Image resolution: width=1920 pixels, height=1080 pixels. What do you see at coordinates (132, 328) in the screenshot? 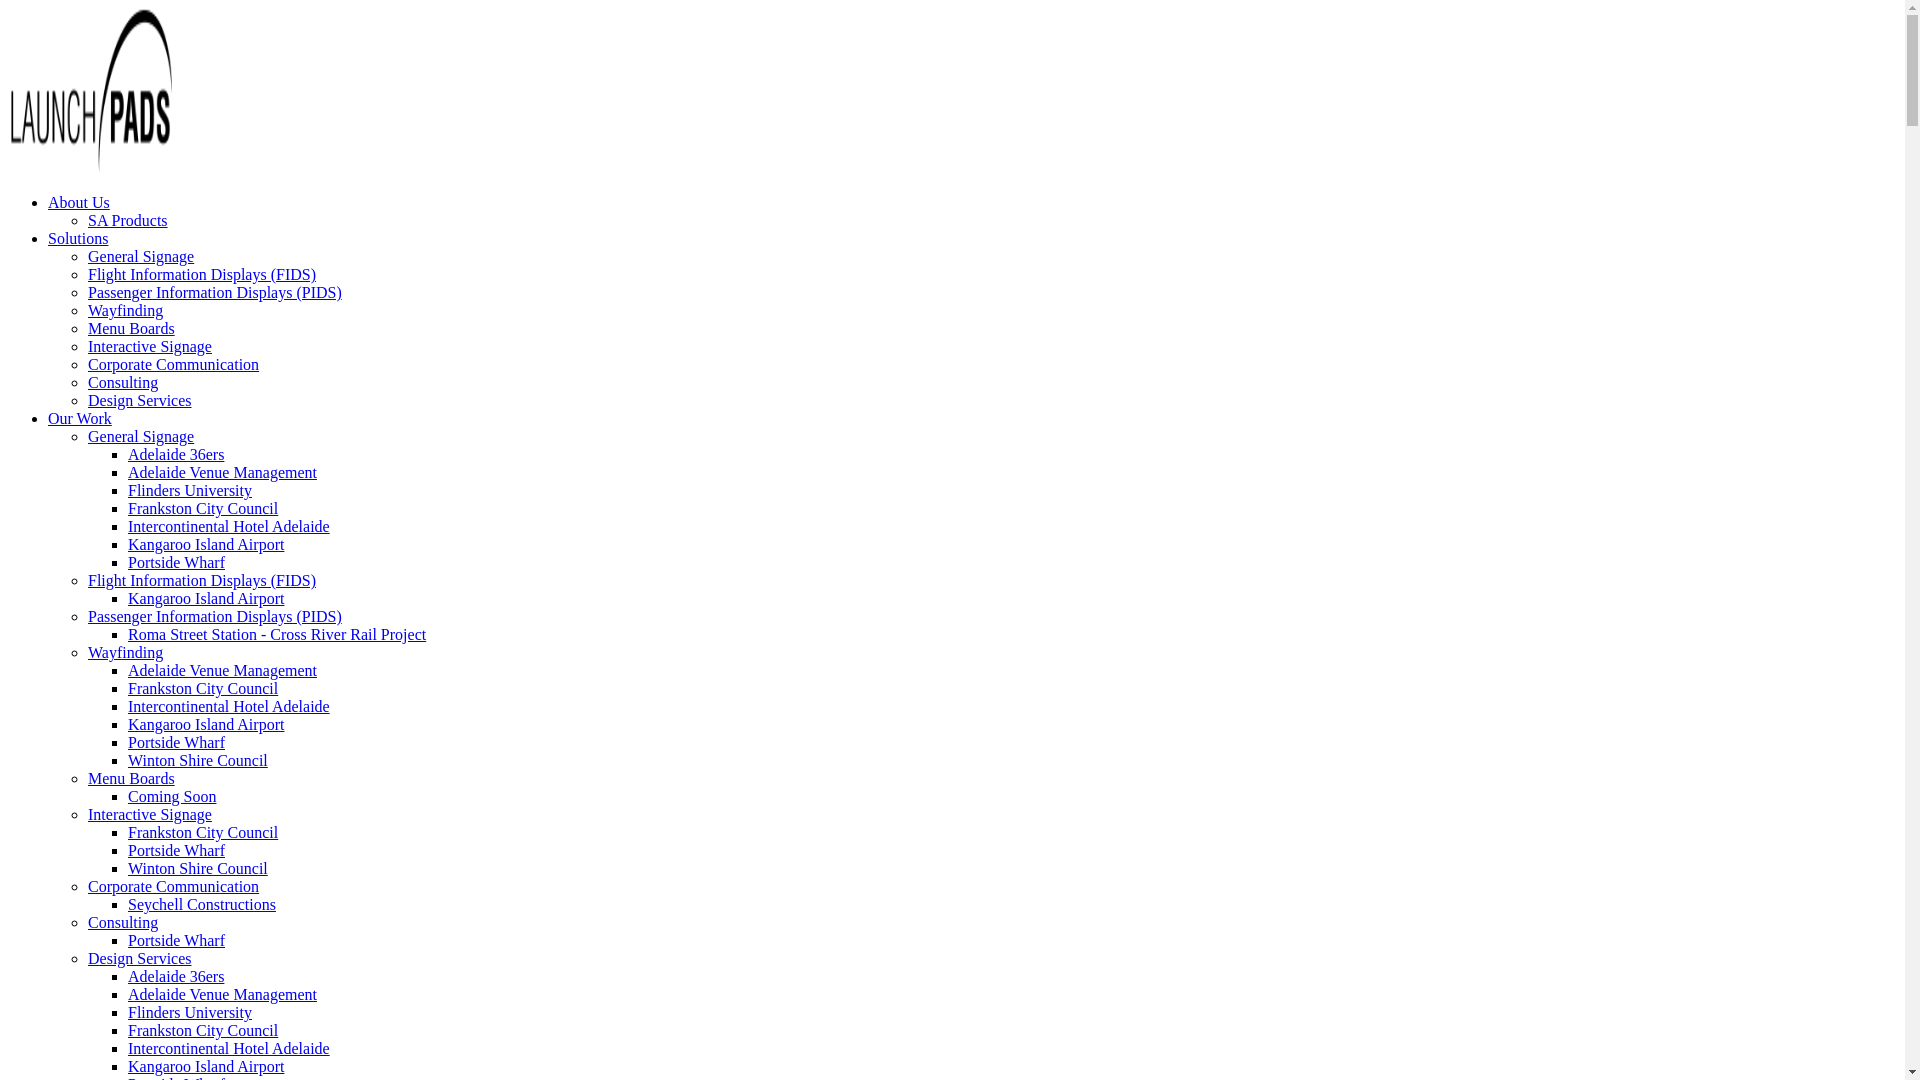
I see `Menu Boards` at bounding box center [132, 328].